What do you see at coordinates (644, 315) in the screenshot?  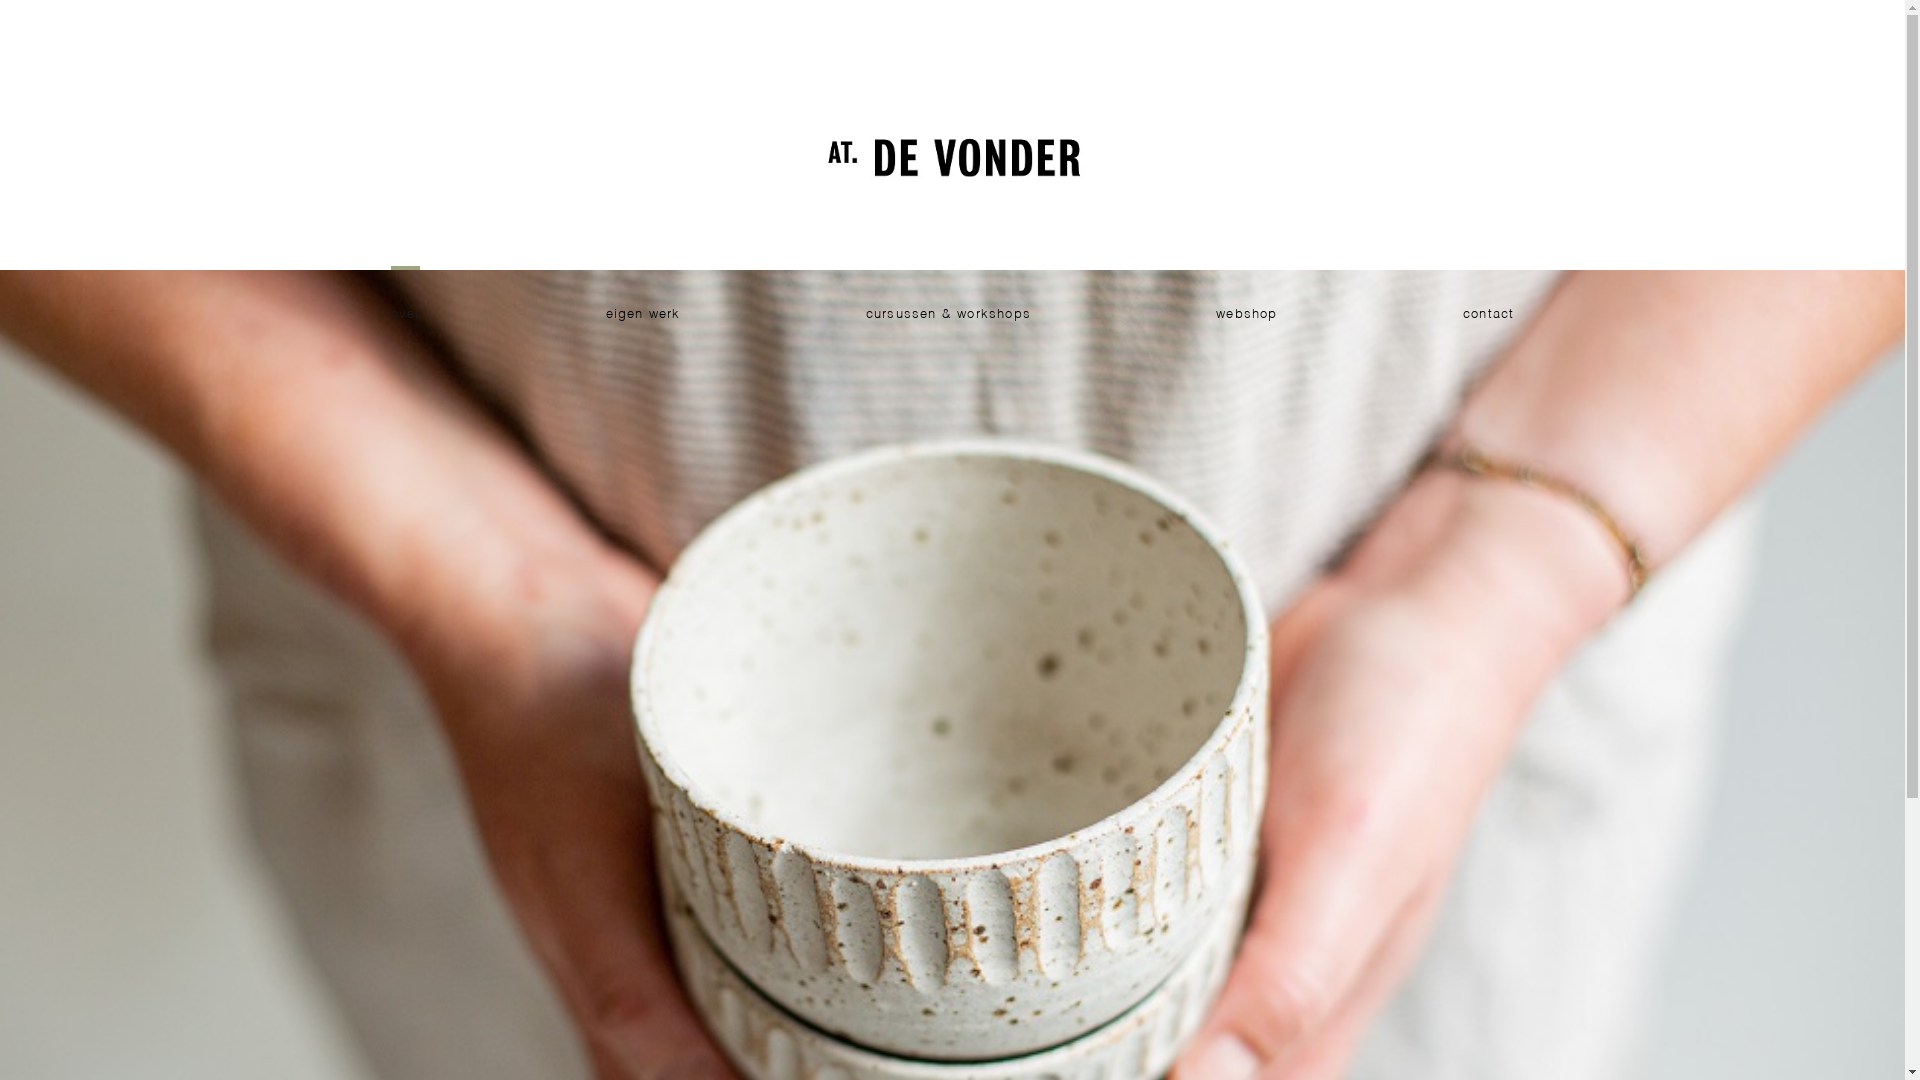 I see `eigen werk` at bounding box center [644, 315].